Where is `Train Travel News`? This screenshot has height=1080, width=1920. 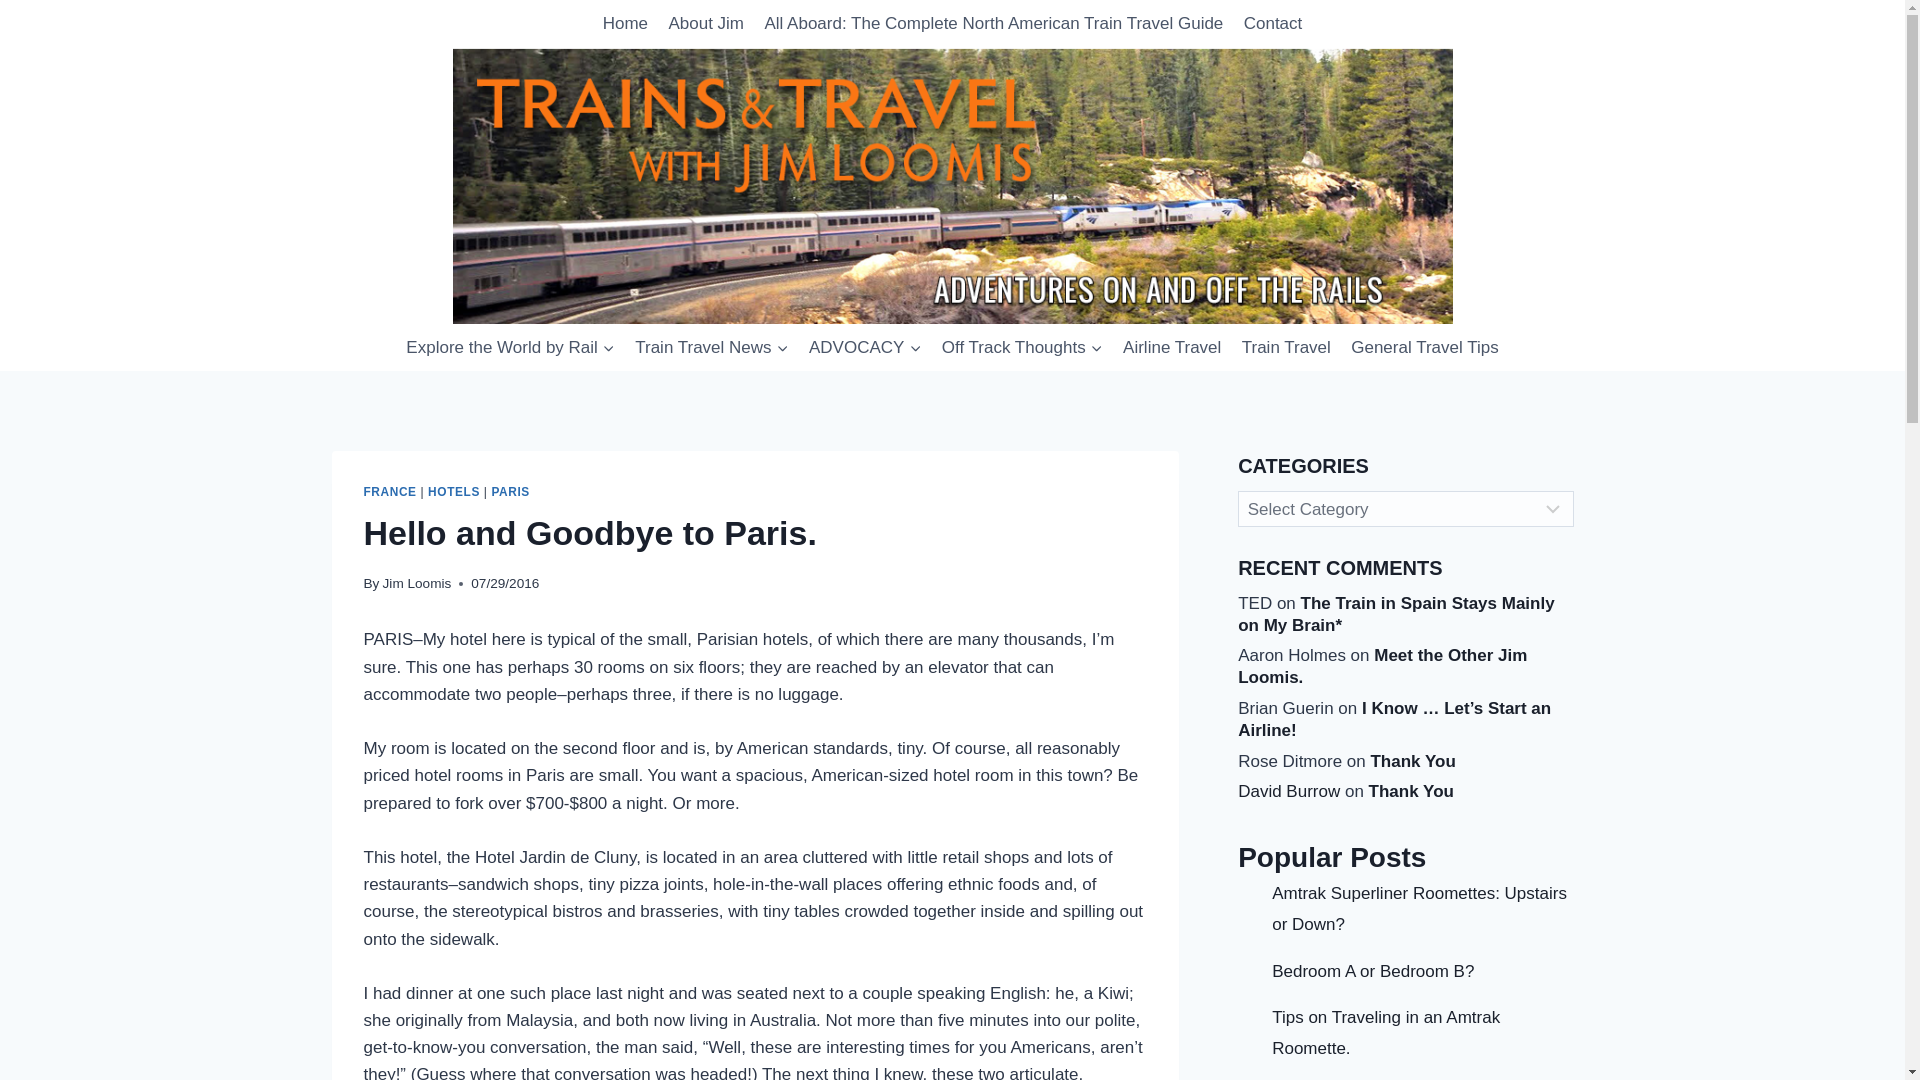 Train Travel News is located at coordinates (712, 348).